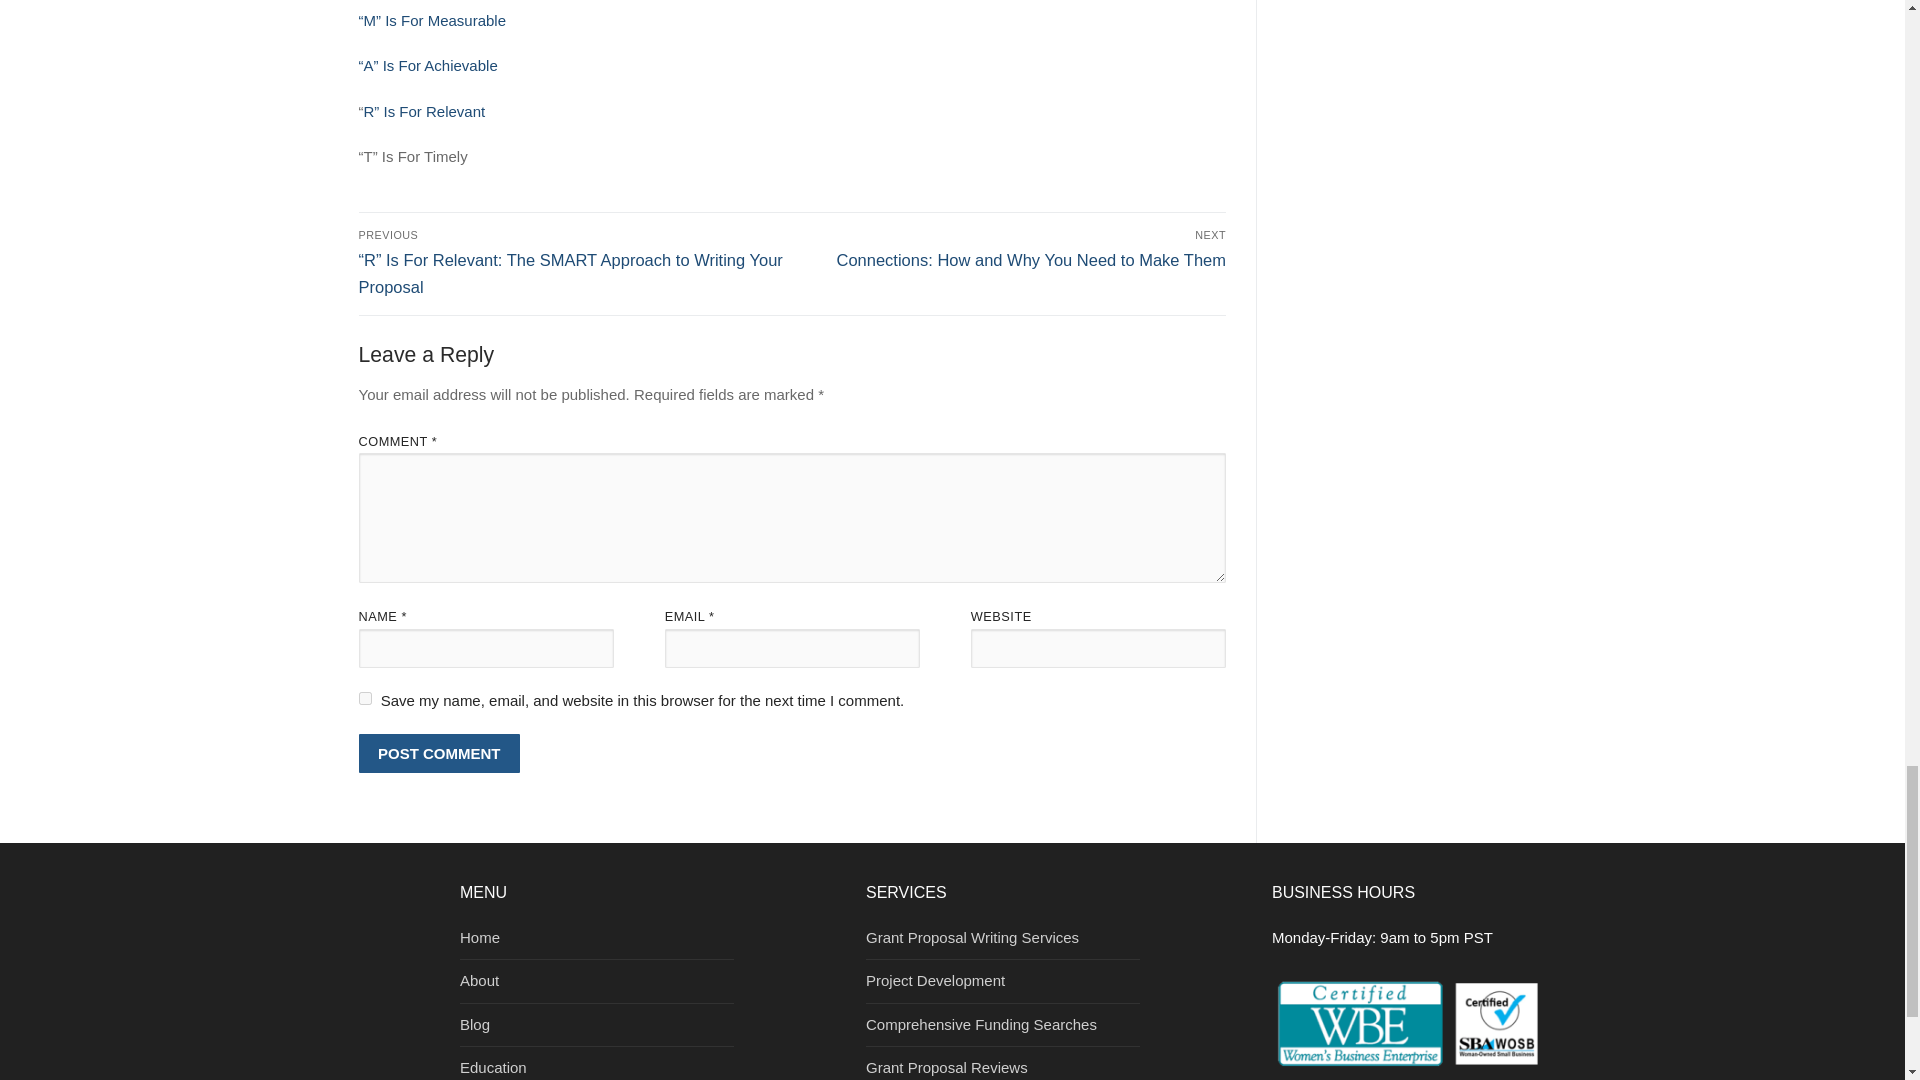  Describe the element at coordinates (438, 754) in the screenshot. I see `Post Comment` at that location.